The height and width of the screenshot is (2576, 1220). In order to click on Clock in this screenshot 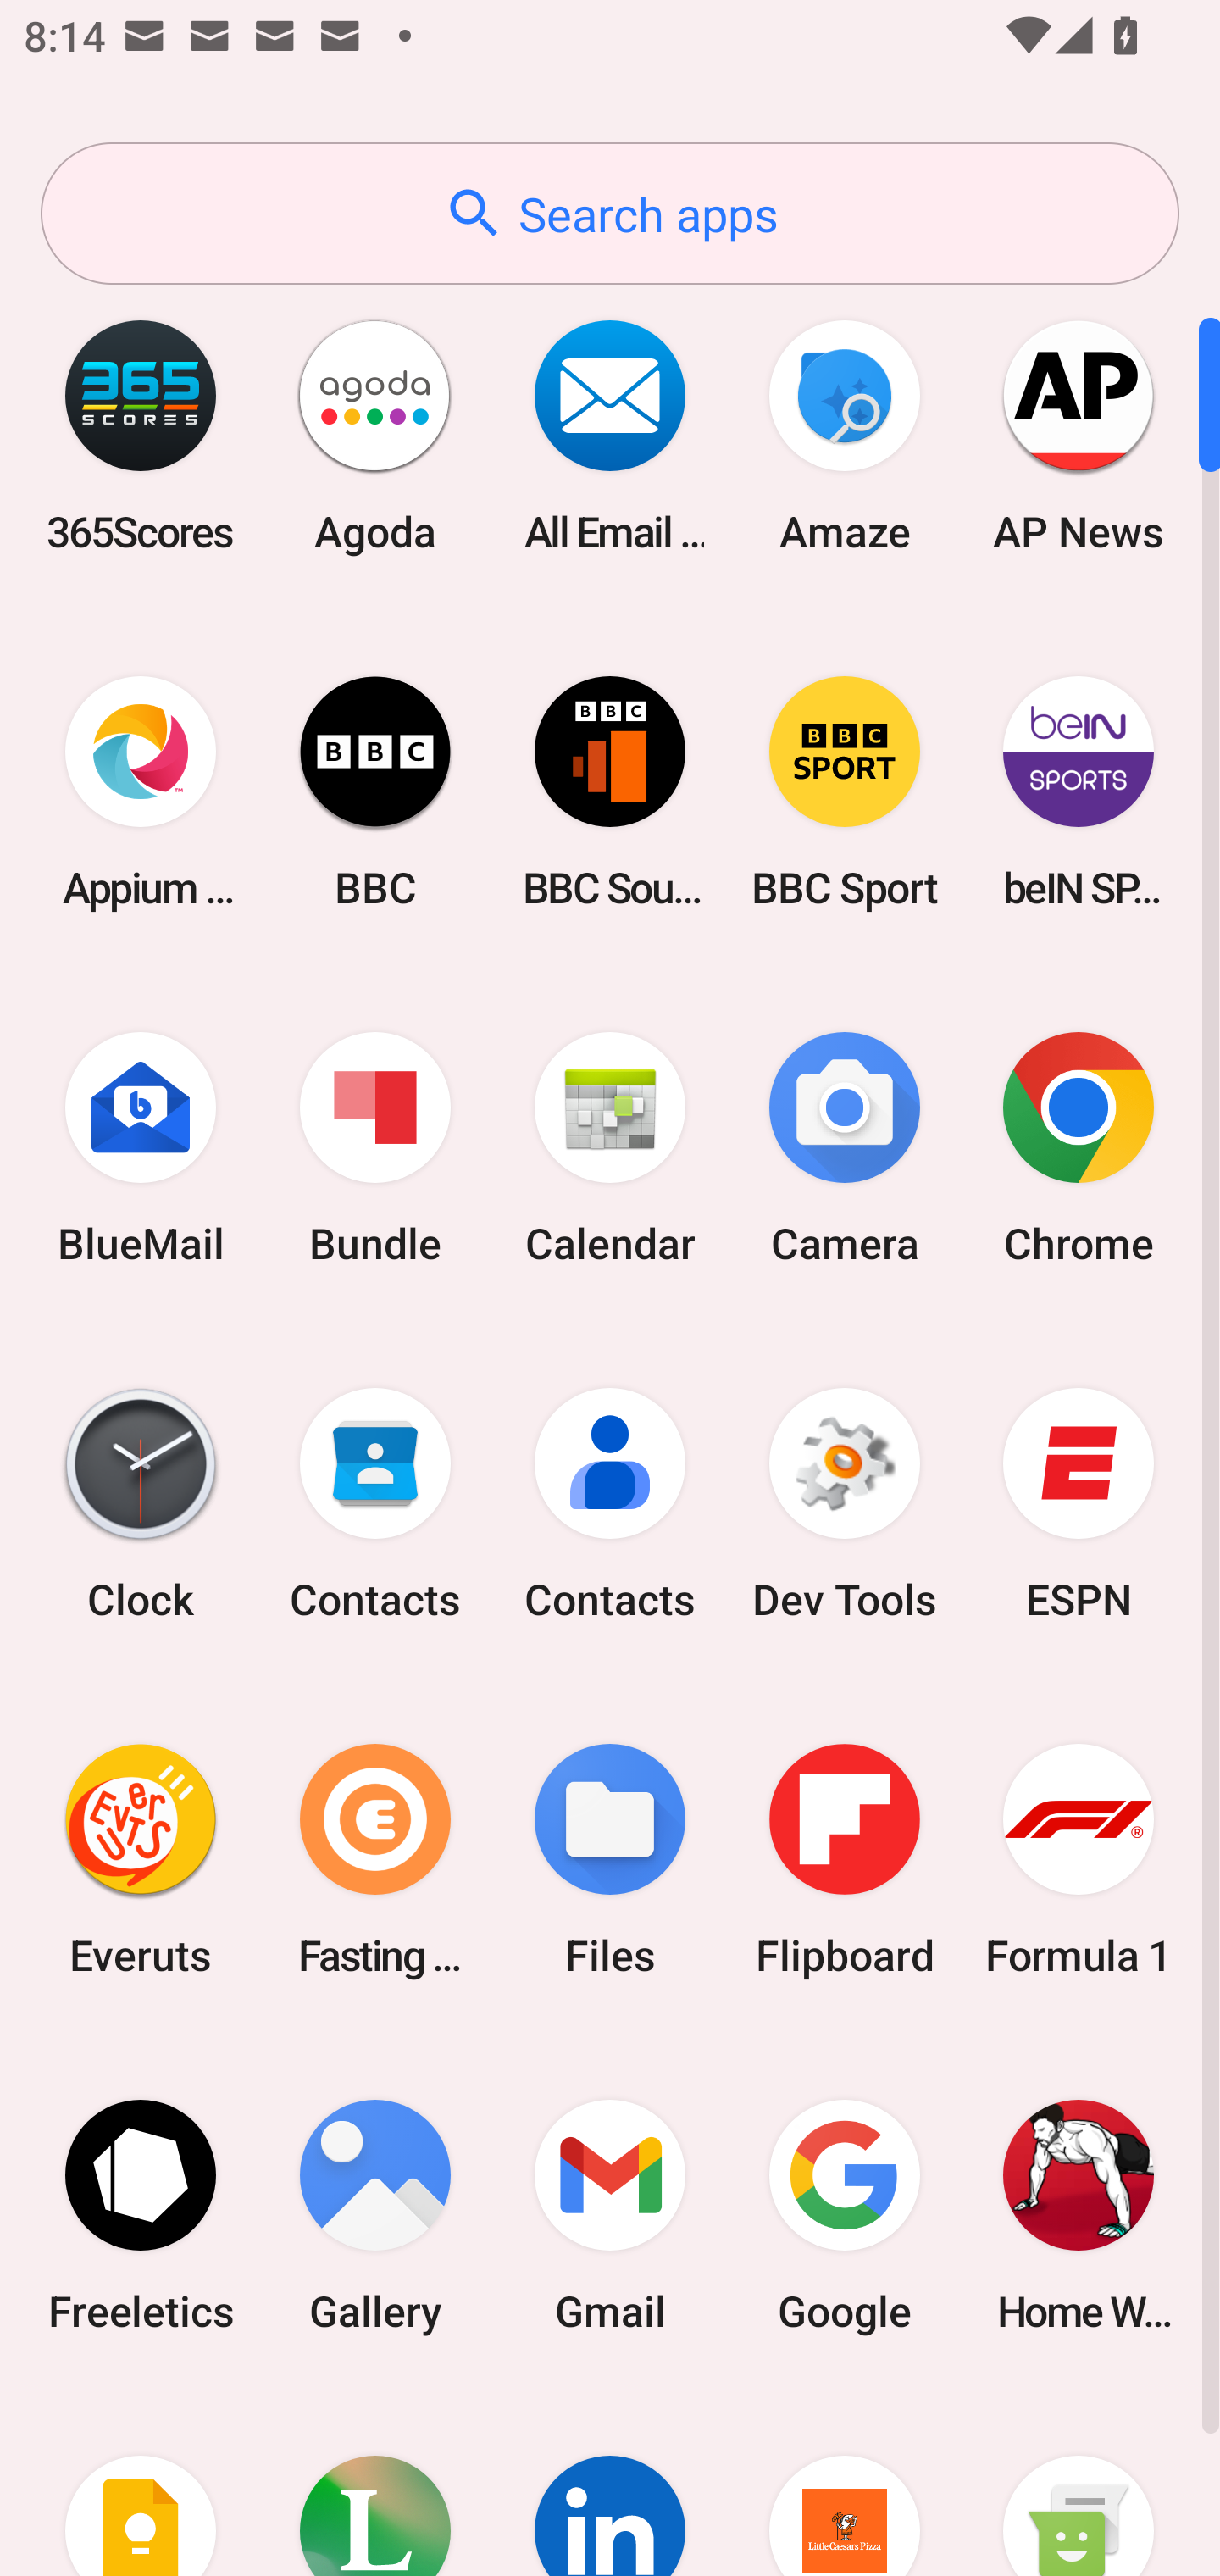, I will do `click(141, 1504)`.